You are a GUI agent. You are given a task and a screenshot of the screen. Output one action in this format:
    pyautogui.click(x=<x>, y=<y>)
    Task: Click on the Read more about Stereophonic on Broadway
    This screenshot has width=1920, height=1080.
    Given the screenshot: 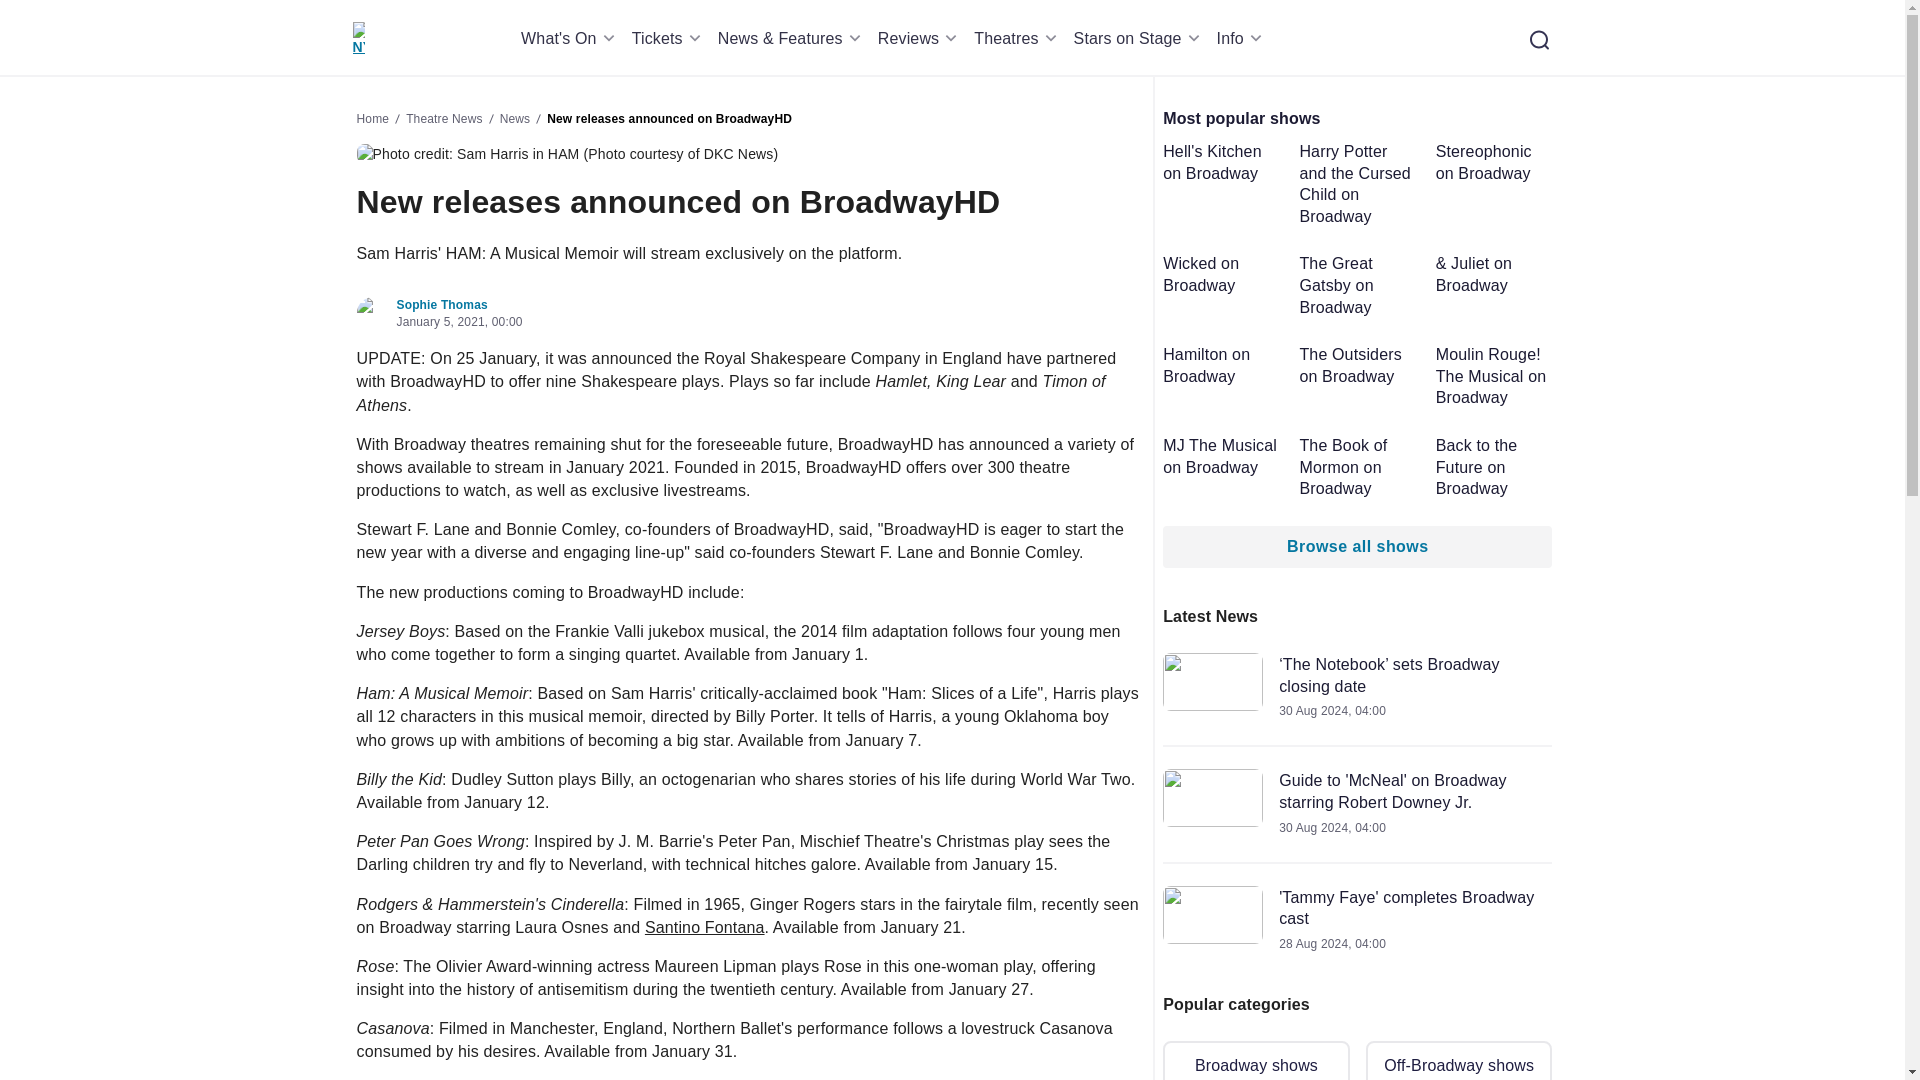 What is the action you would take?
    pyautogui.click(x=1494, y=162)
    